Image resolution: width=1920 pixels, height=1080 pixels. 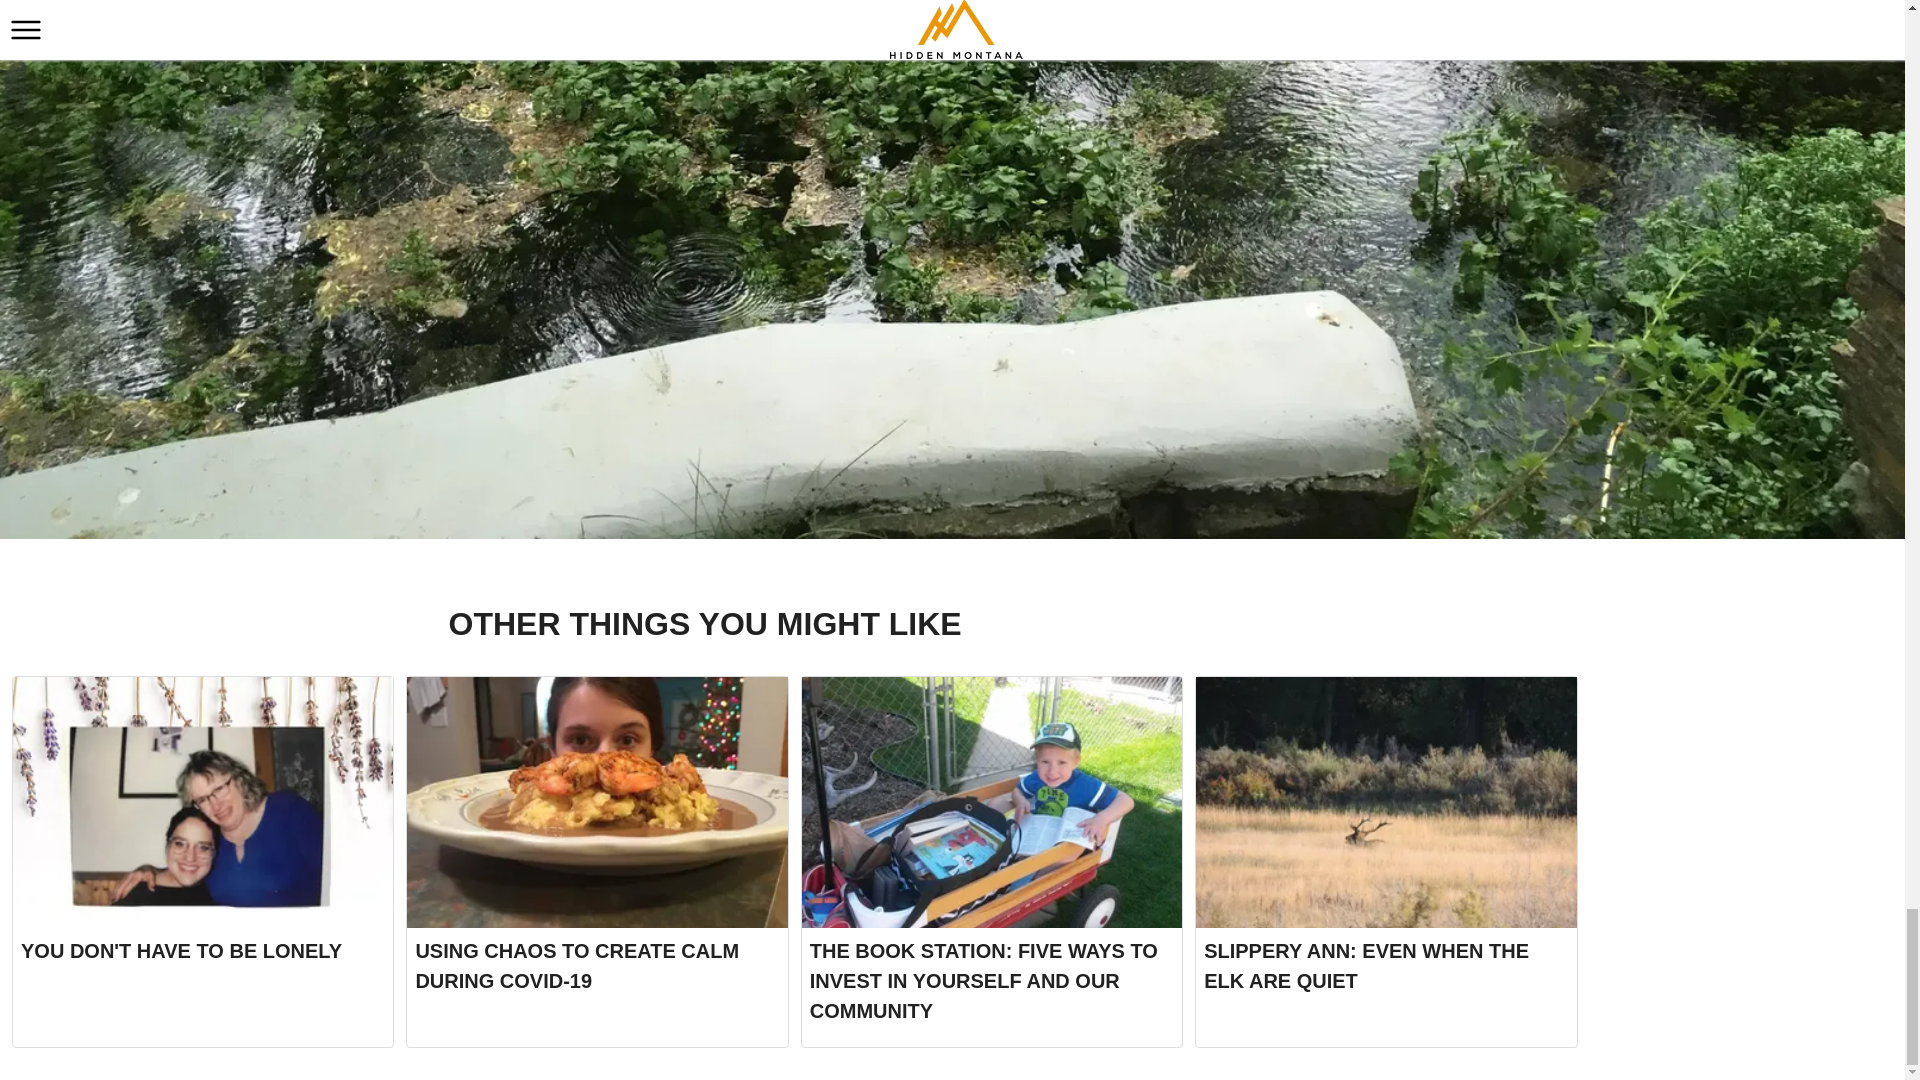 What do you see at coordinates (1386, 862) in the screenshot?
I see `SLIPPERY ANN: EVEN WHEN THE ELK ARE QUIET` at bounding box center [1386, 862].